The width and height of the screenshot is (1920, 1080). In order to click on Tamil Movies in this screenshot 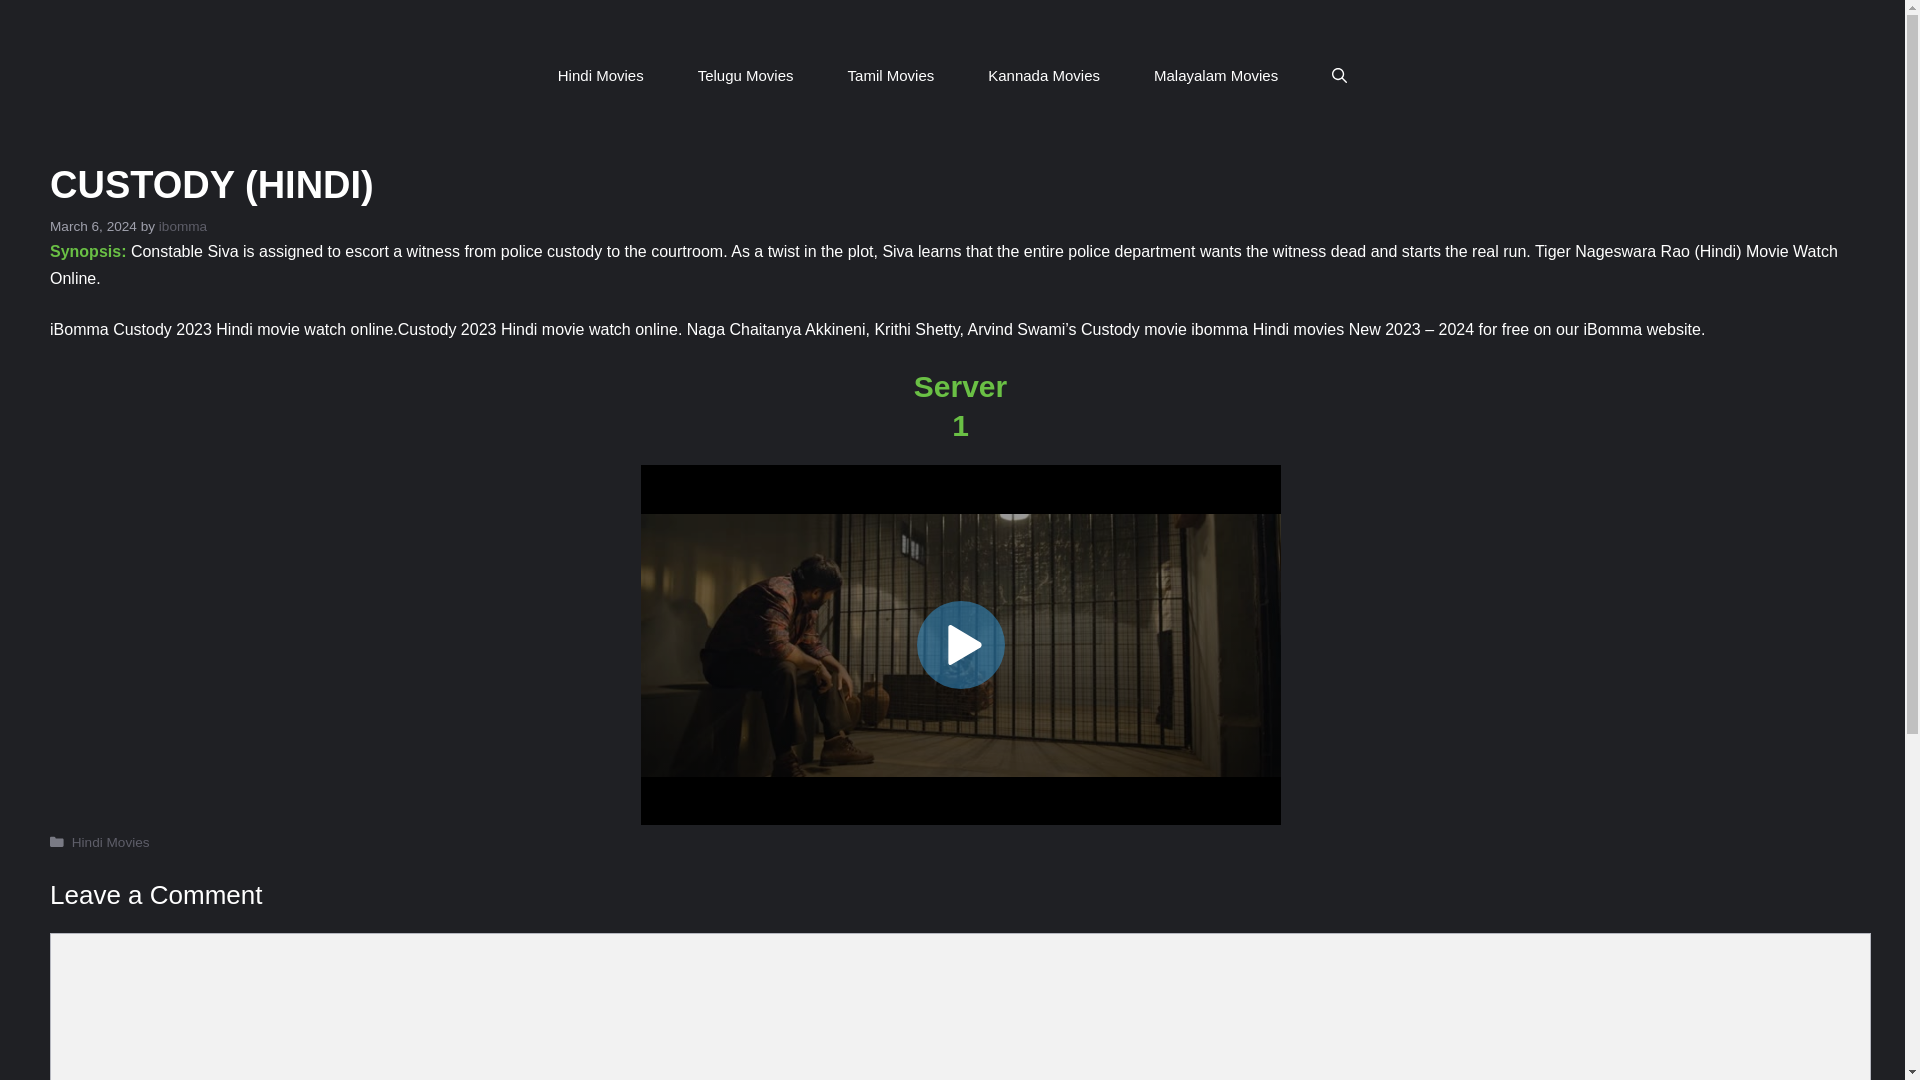, I will do `click(891, 75)`.